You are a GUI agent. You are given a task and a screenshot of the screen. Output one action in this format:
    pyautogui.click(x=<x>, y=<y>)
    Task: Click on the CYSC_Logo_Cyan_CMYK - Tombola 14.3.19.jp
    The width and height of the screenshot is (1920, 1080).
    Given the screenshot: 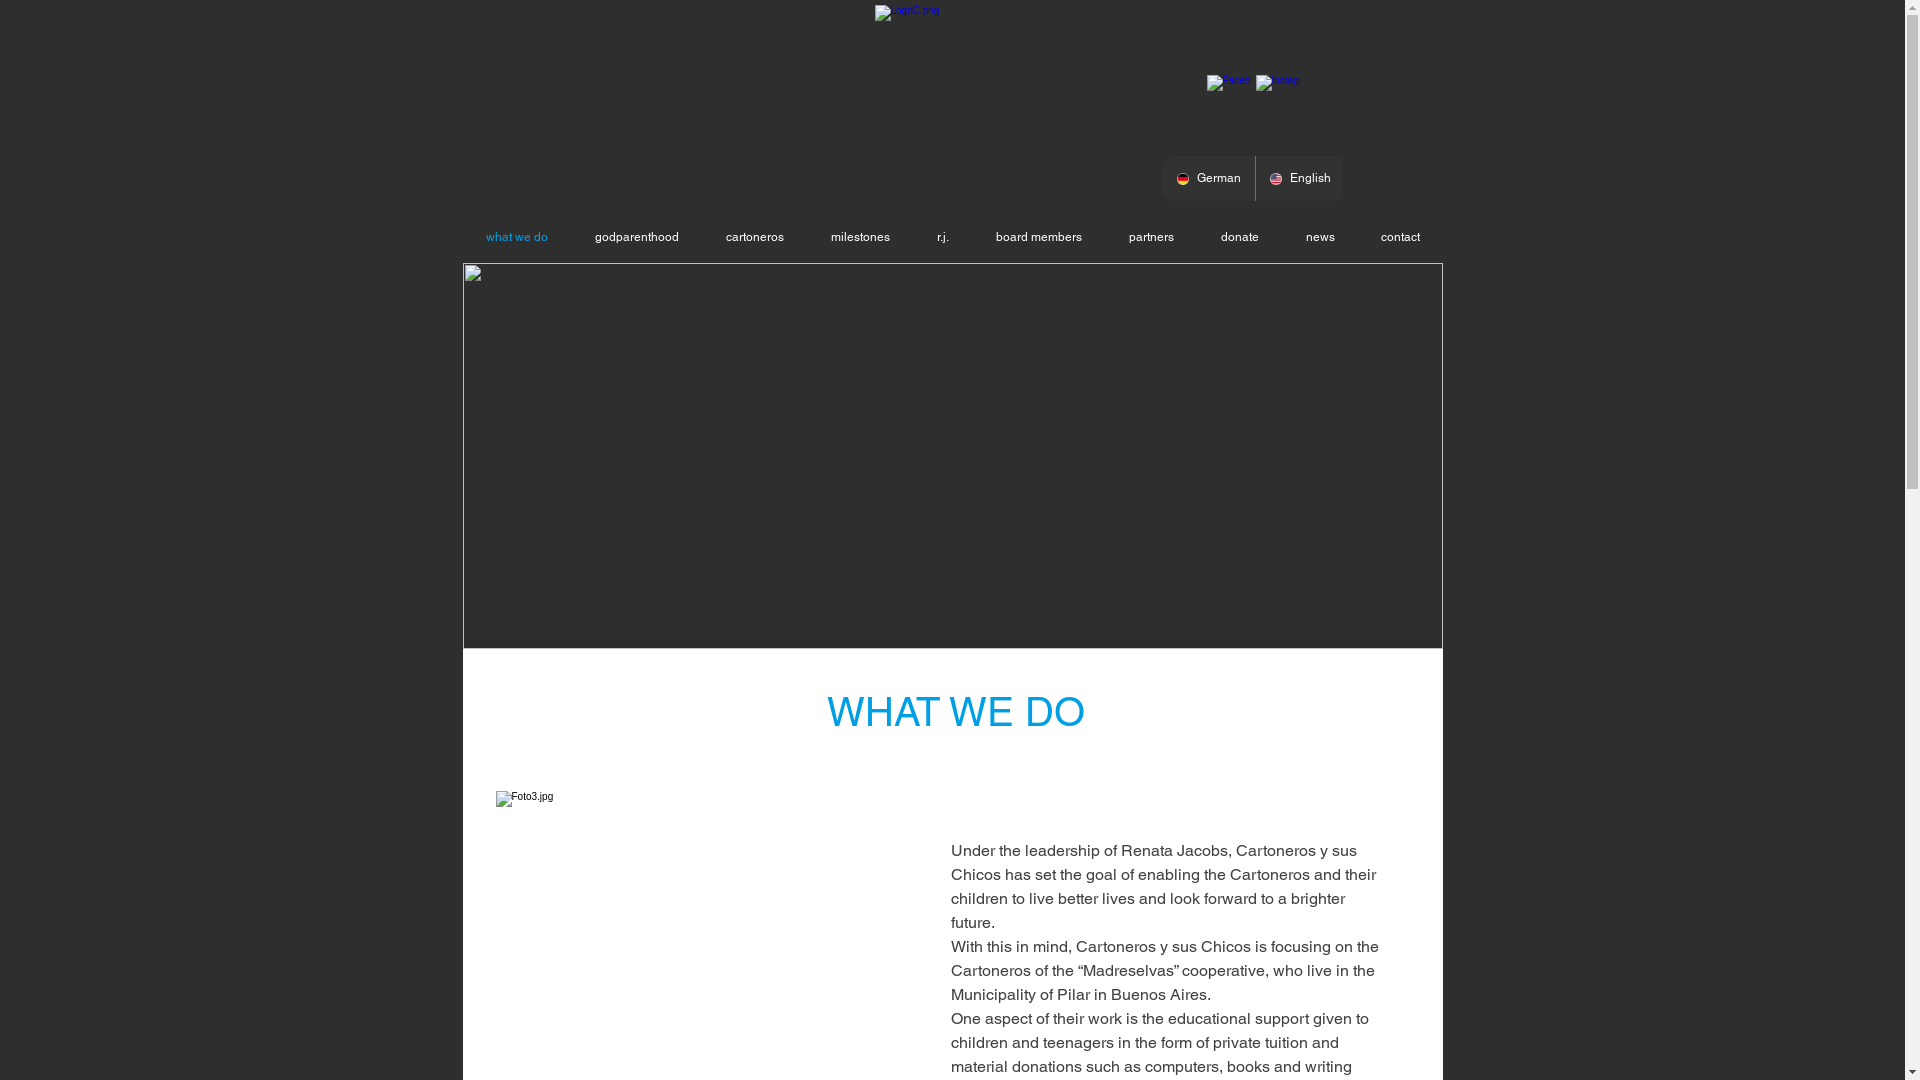 What is the action you would take?
    pyautogui.click(x=949, y=95)
    